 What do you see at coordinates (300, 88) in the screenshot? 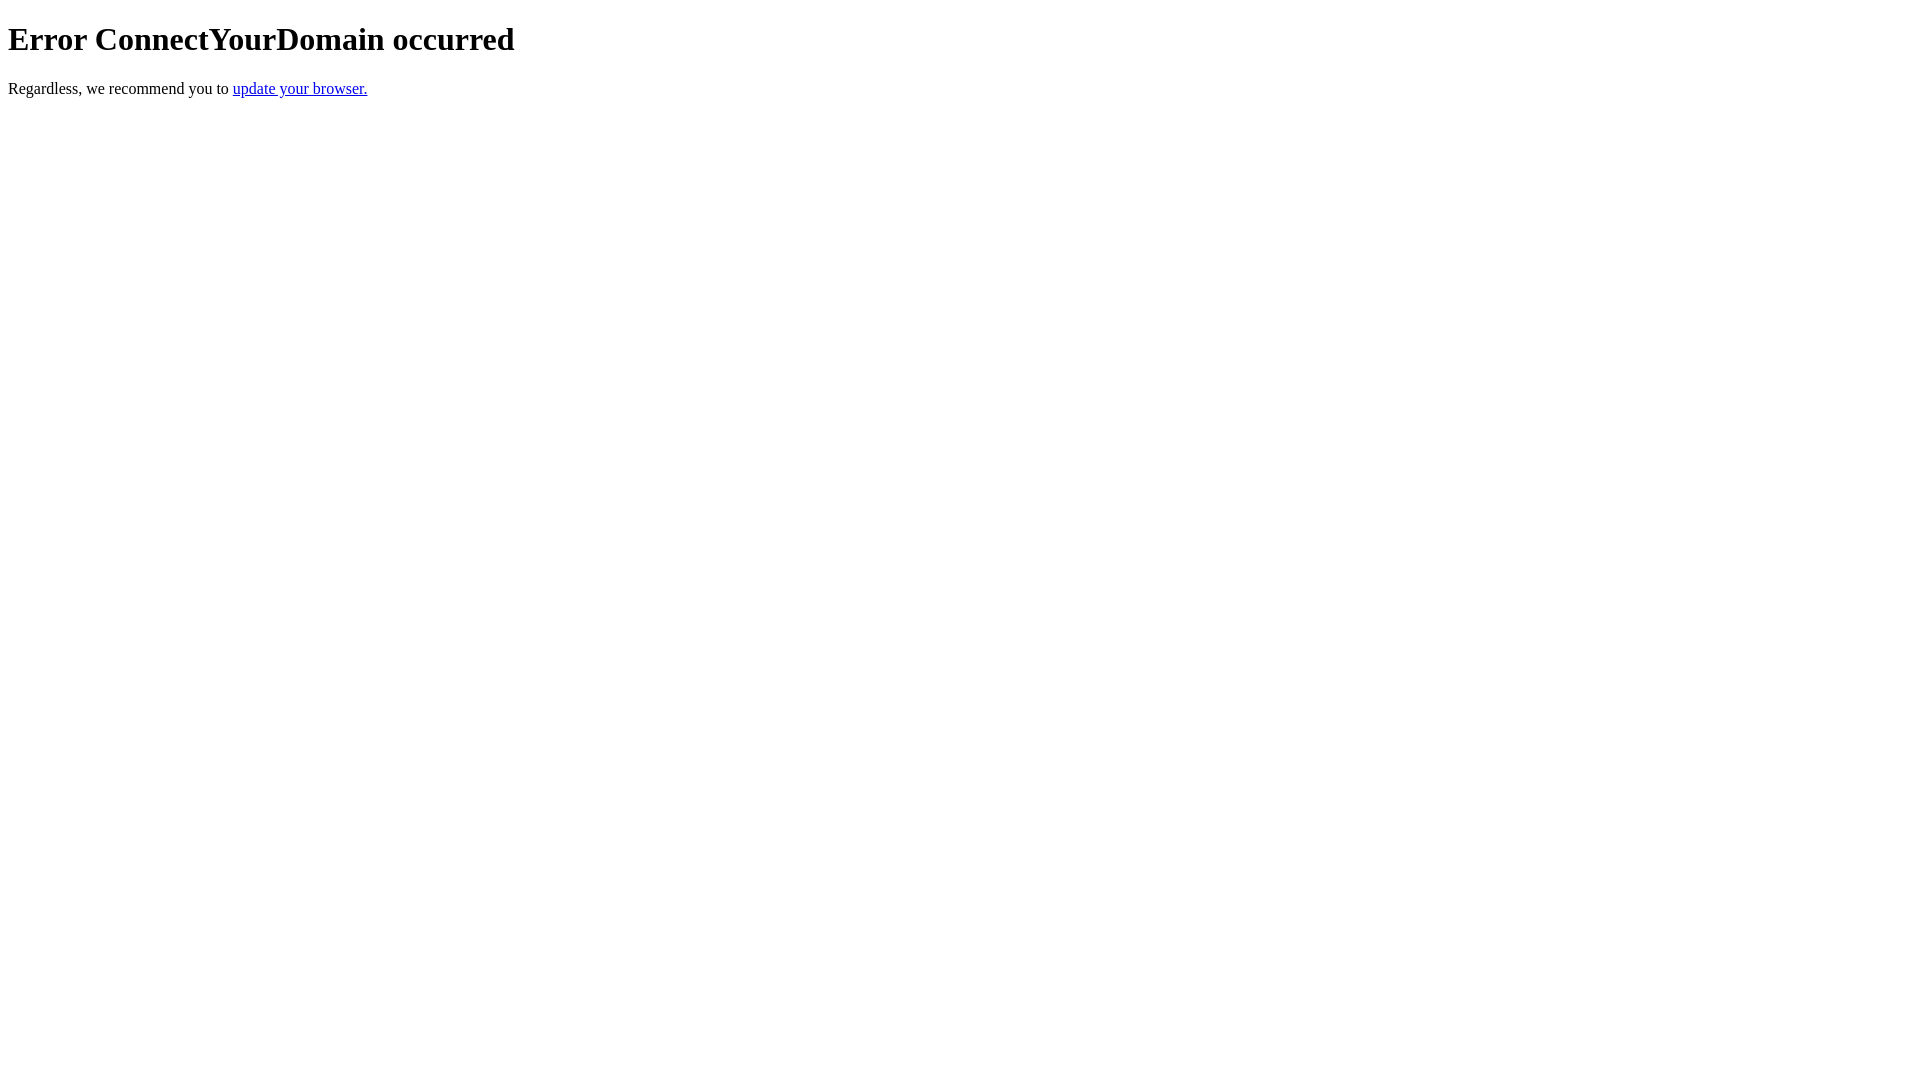
I see `update your browser.` at bounding box center [300, 88].